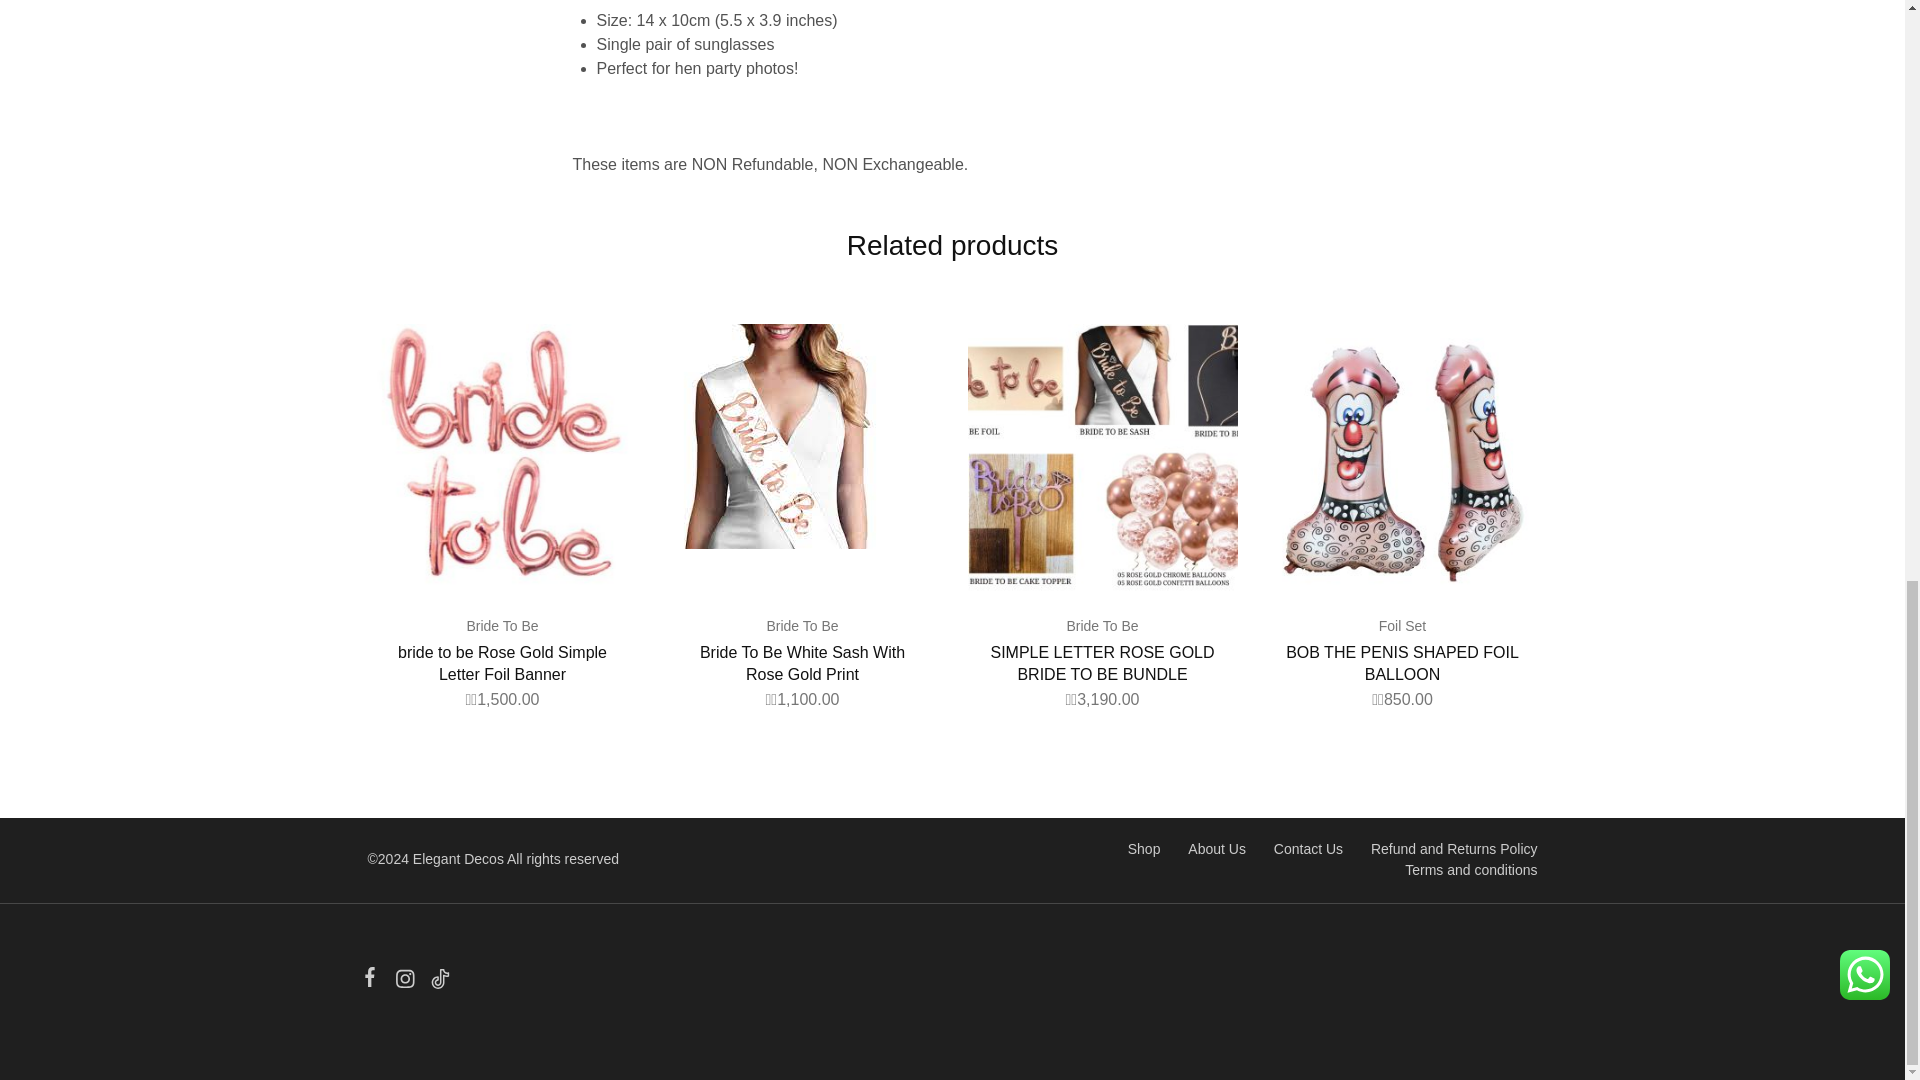 This screenshot has height=1080, width=1920. I want to click on Instagram, so click(404, 981).